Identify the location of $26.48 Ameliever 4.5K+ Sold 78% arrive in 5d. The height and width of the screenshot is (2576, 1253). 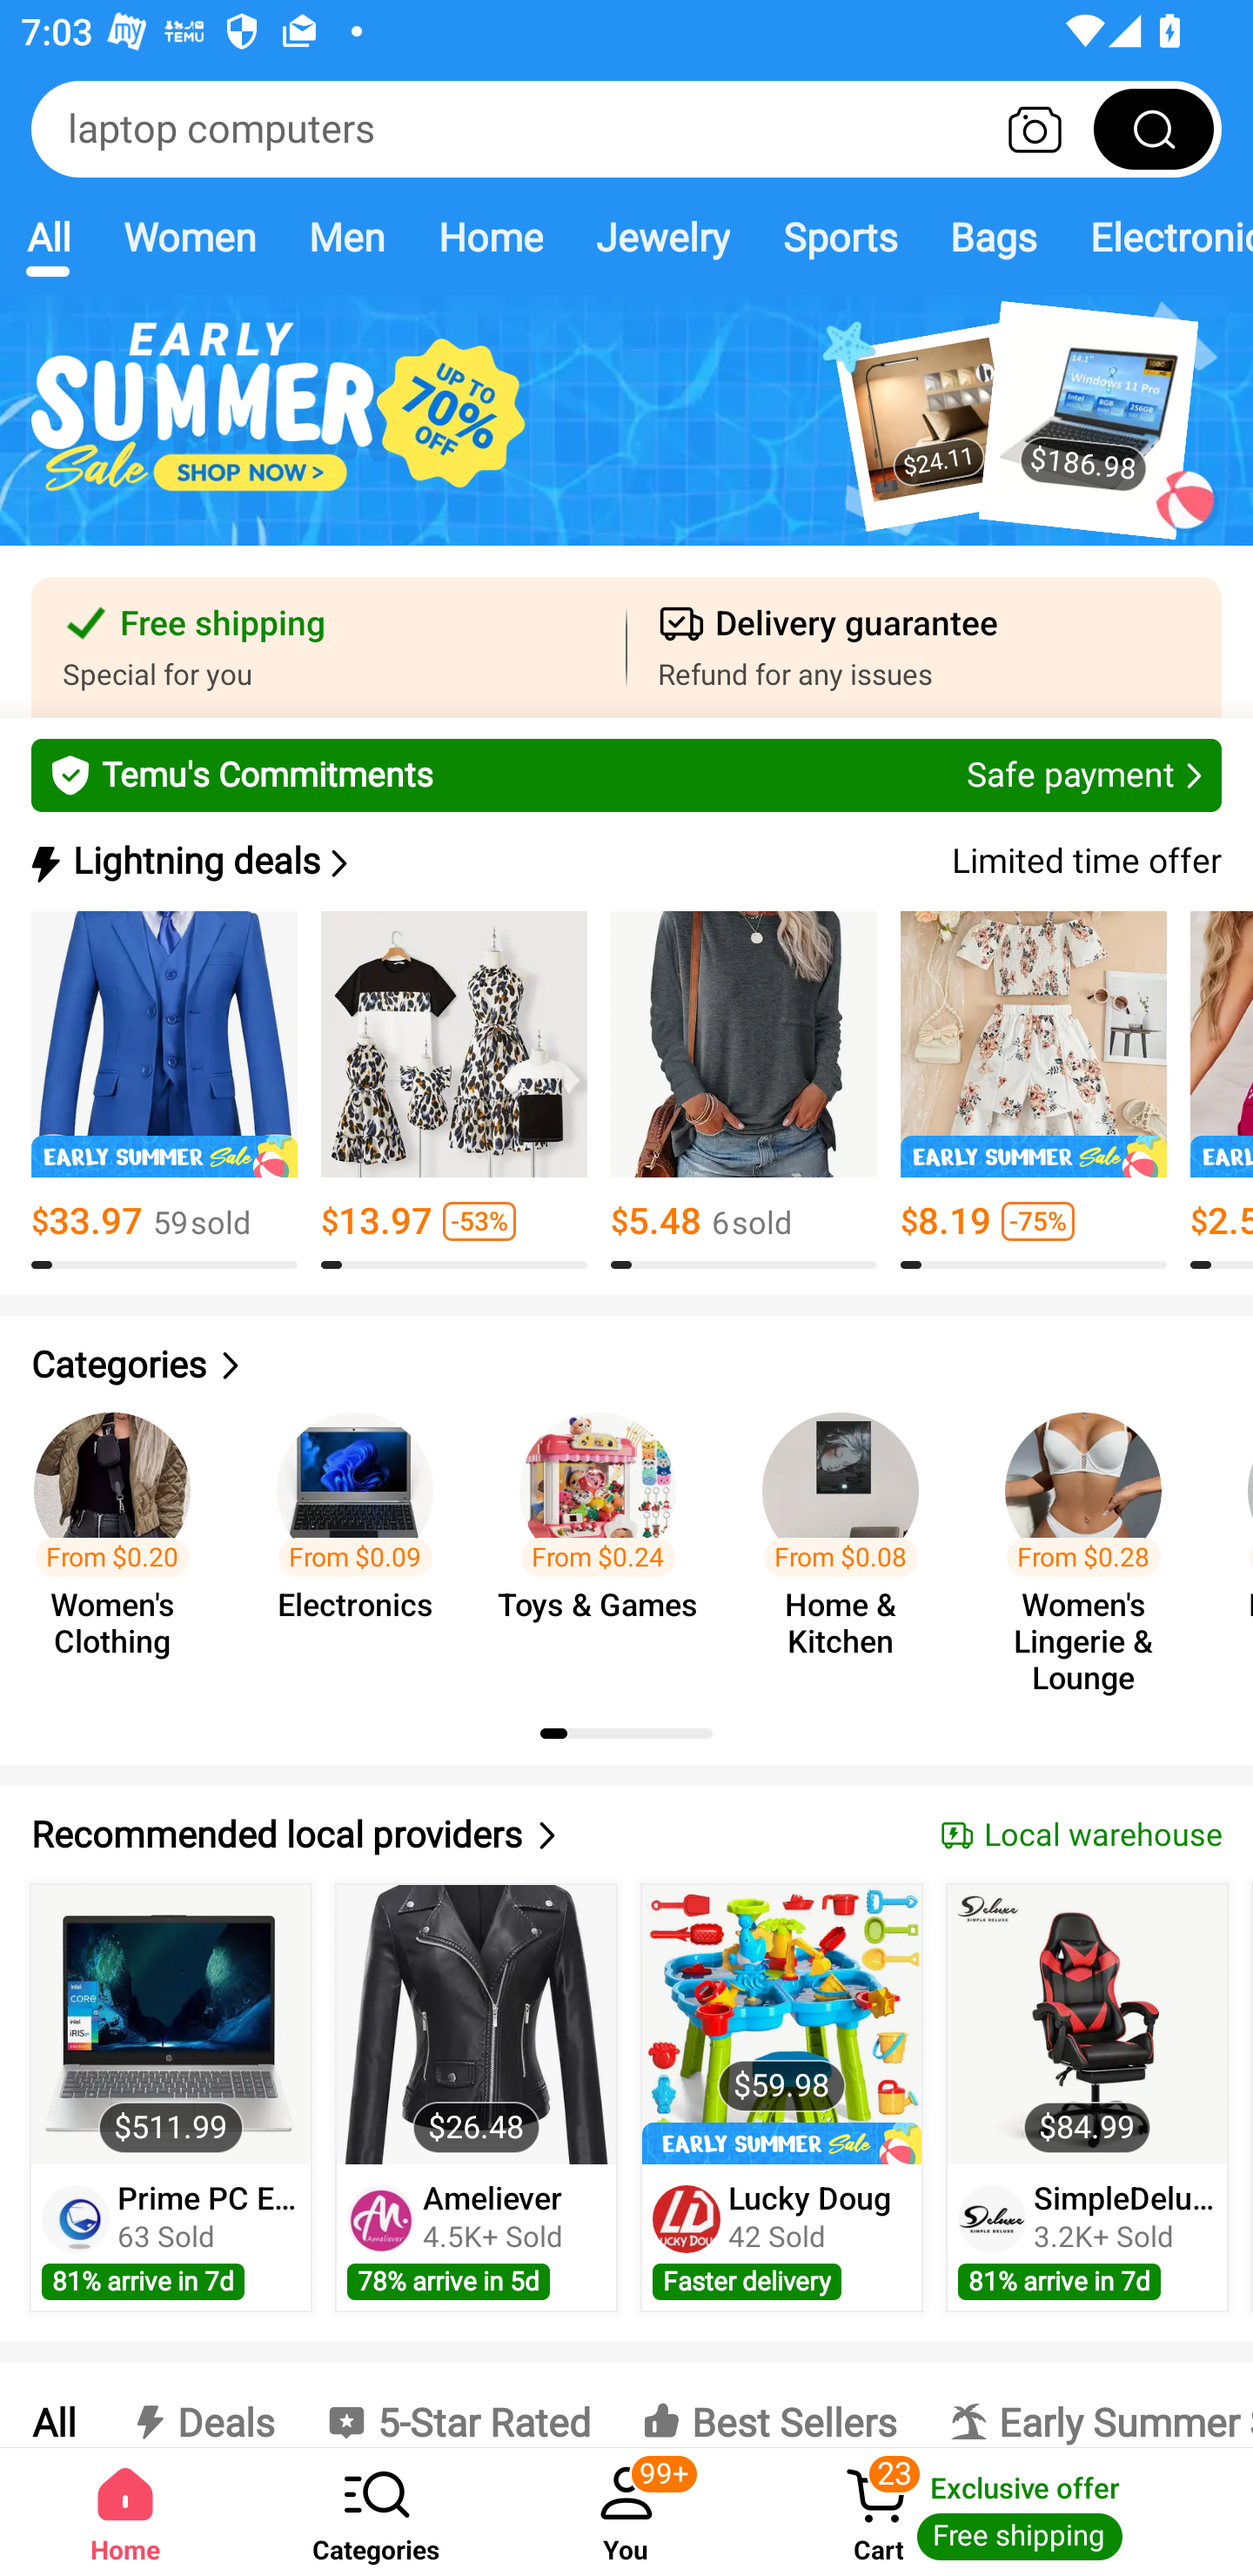
(476, 2097).